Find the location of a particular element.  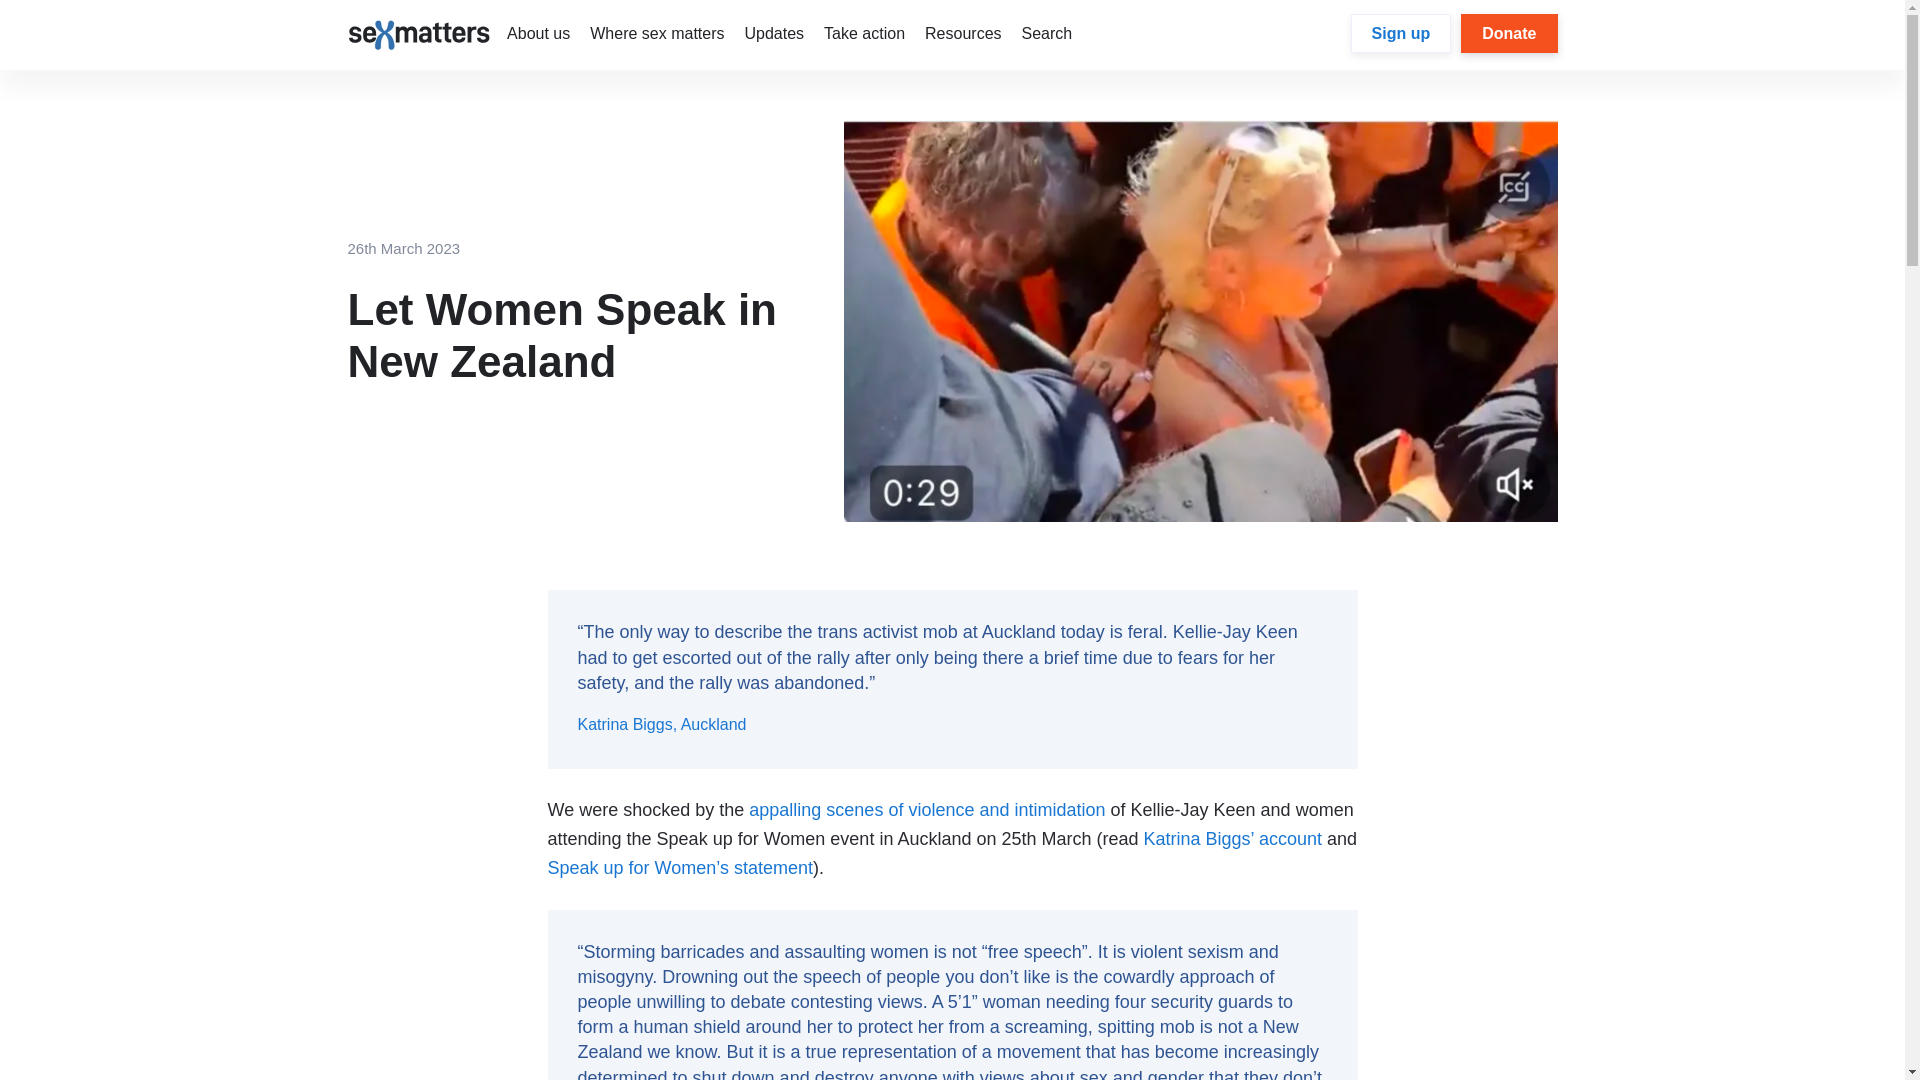

Updates is located at coordinates (774, 33).